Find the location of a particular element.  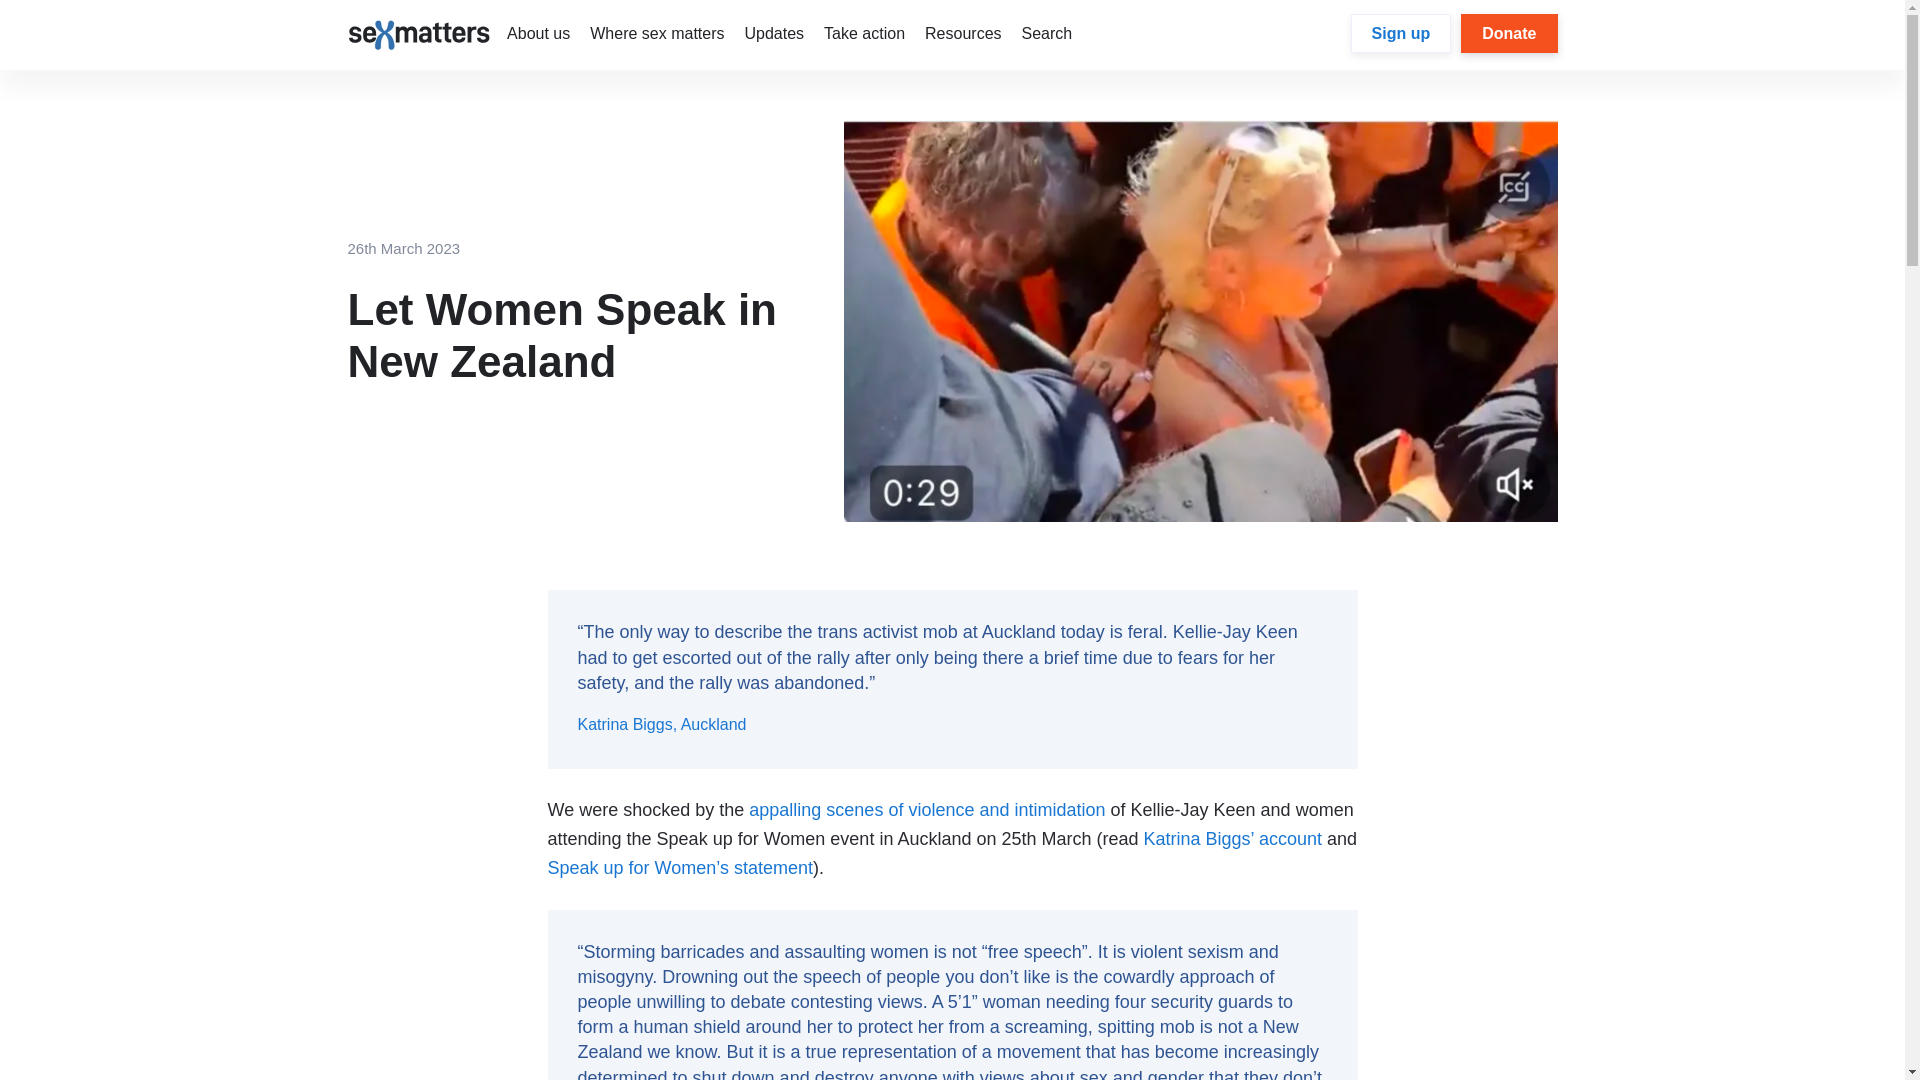

Updates is located at coordinates (774, 33).